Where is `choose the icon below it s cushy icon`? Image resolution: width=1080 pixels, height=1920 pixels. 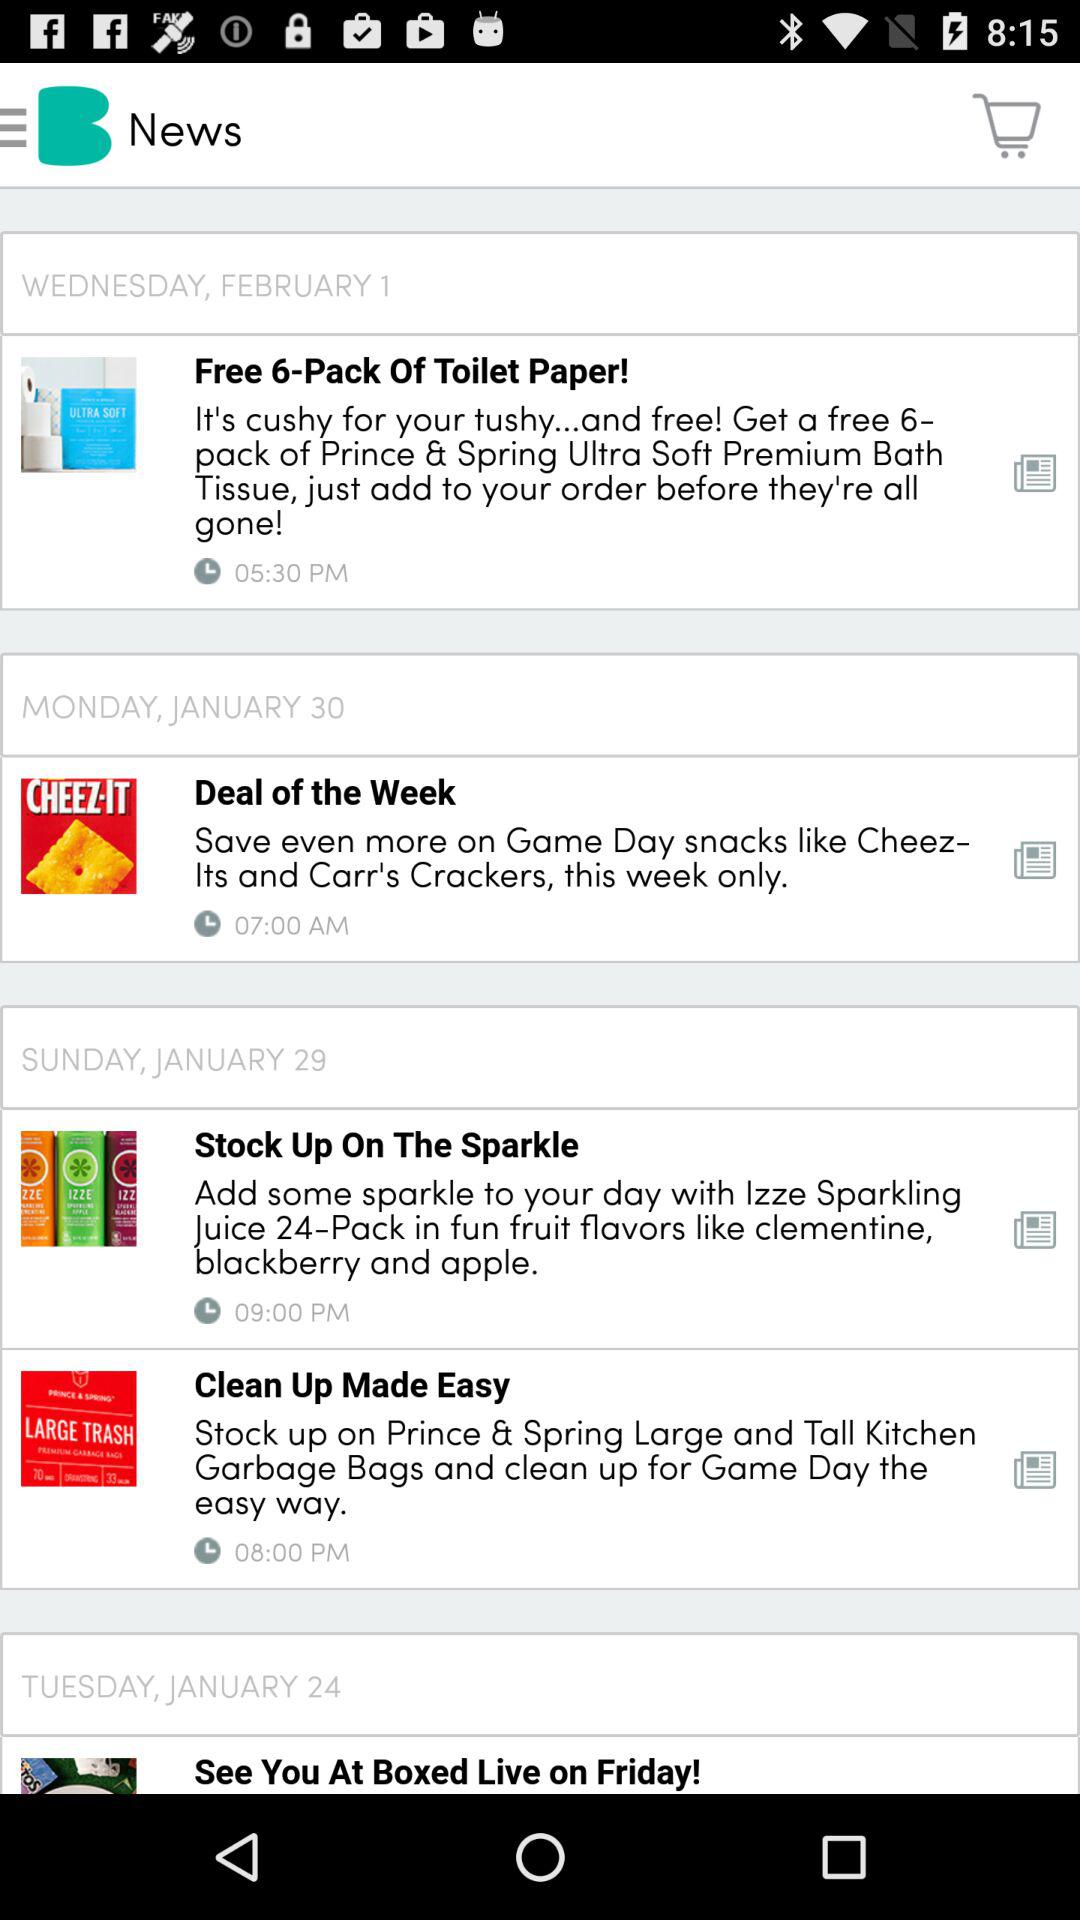 choose the icon below it s cushy icon is located at coordinates (207, 571).